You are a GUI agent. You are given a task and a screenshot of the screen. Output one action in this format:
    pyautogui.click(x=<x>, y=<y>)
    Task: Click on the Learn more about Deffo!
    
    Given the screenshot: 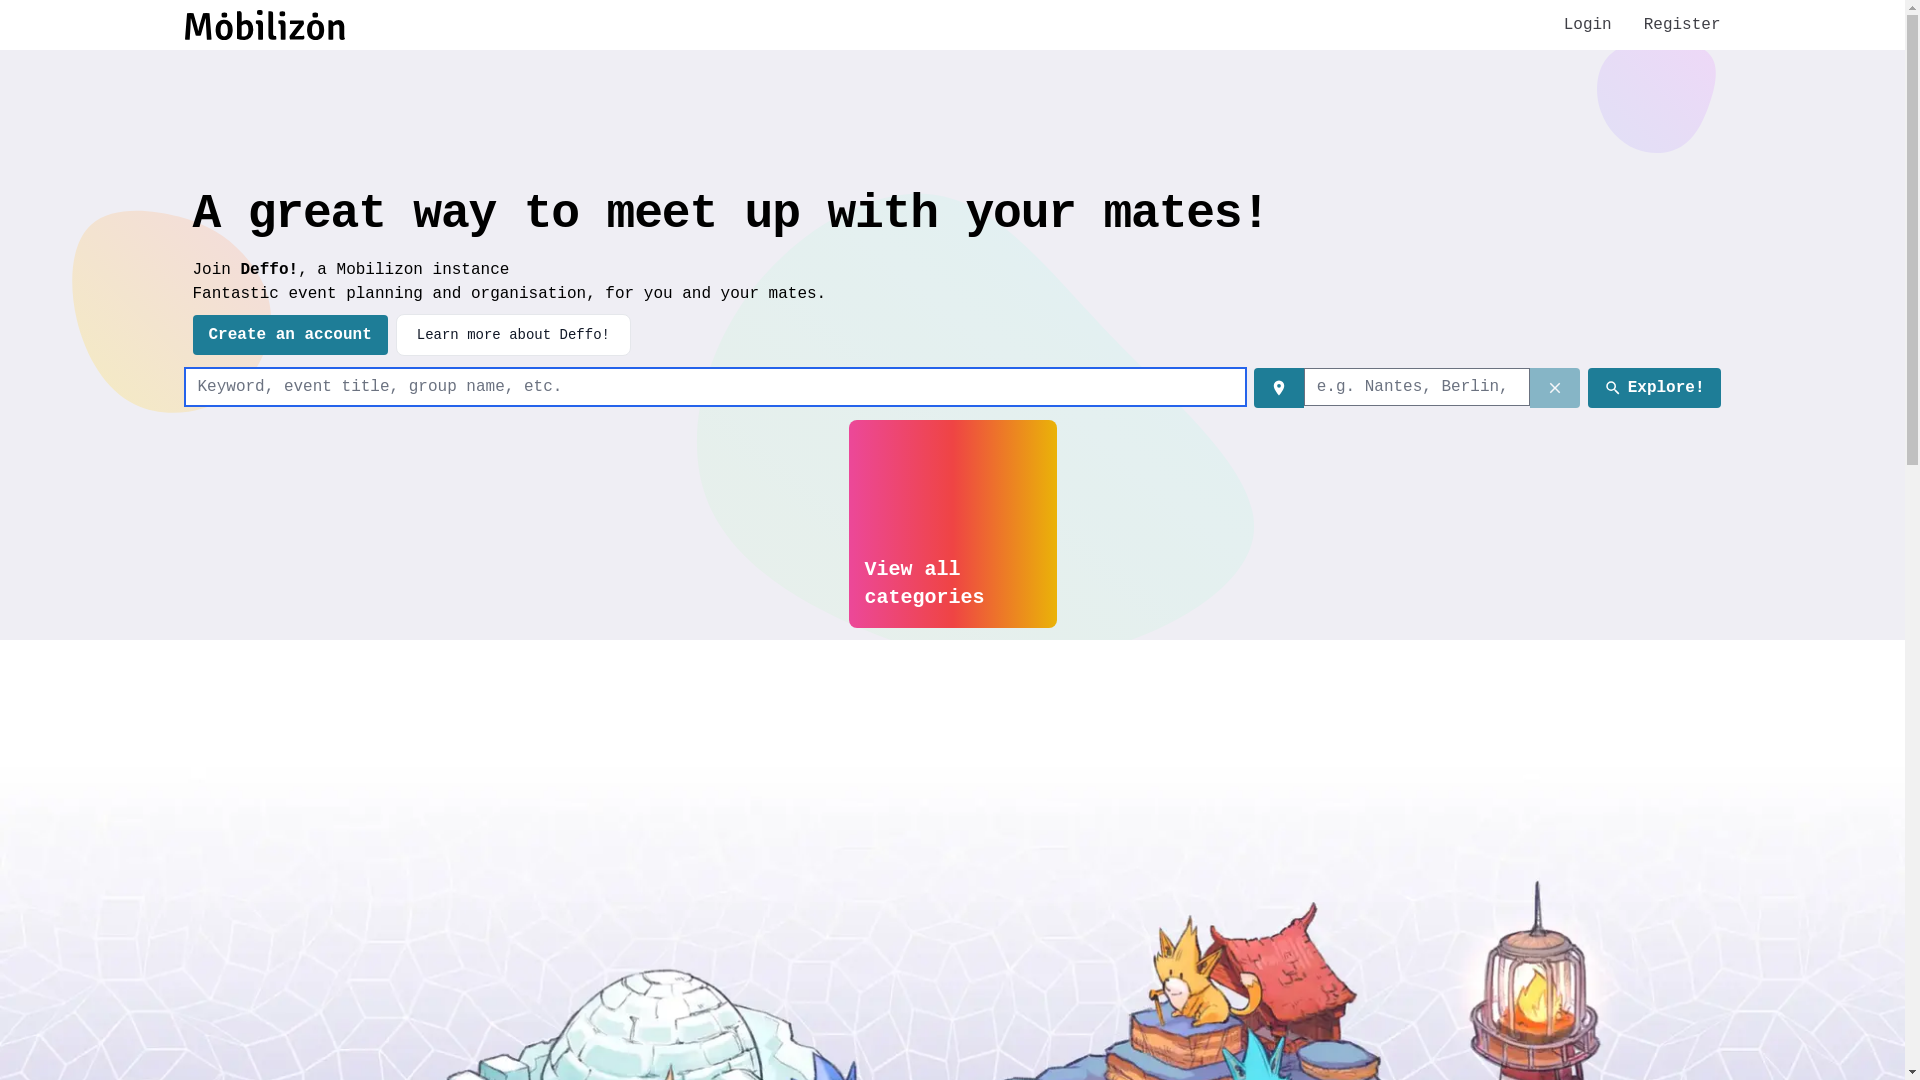 What is the action you would take?
    pyautogui.click(x=514, y=335)
    